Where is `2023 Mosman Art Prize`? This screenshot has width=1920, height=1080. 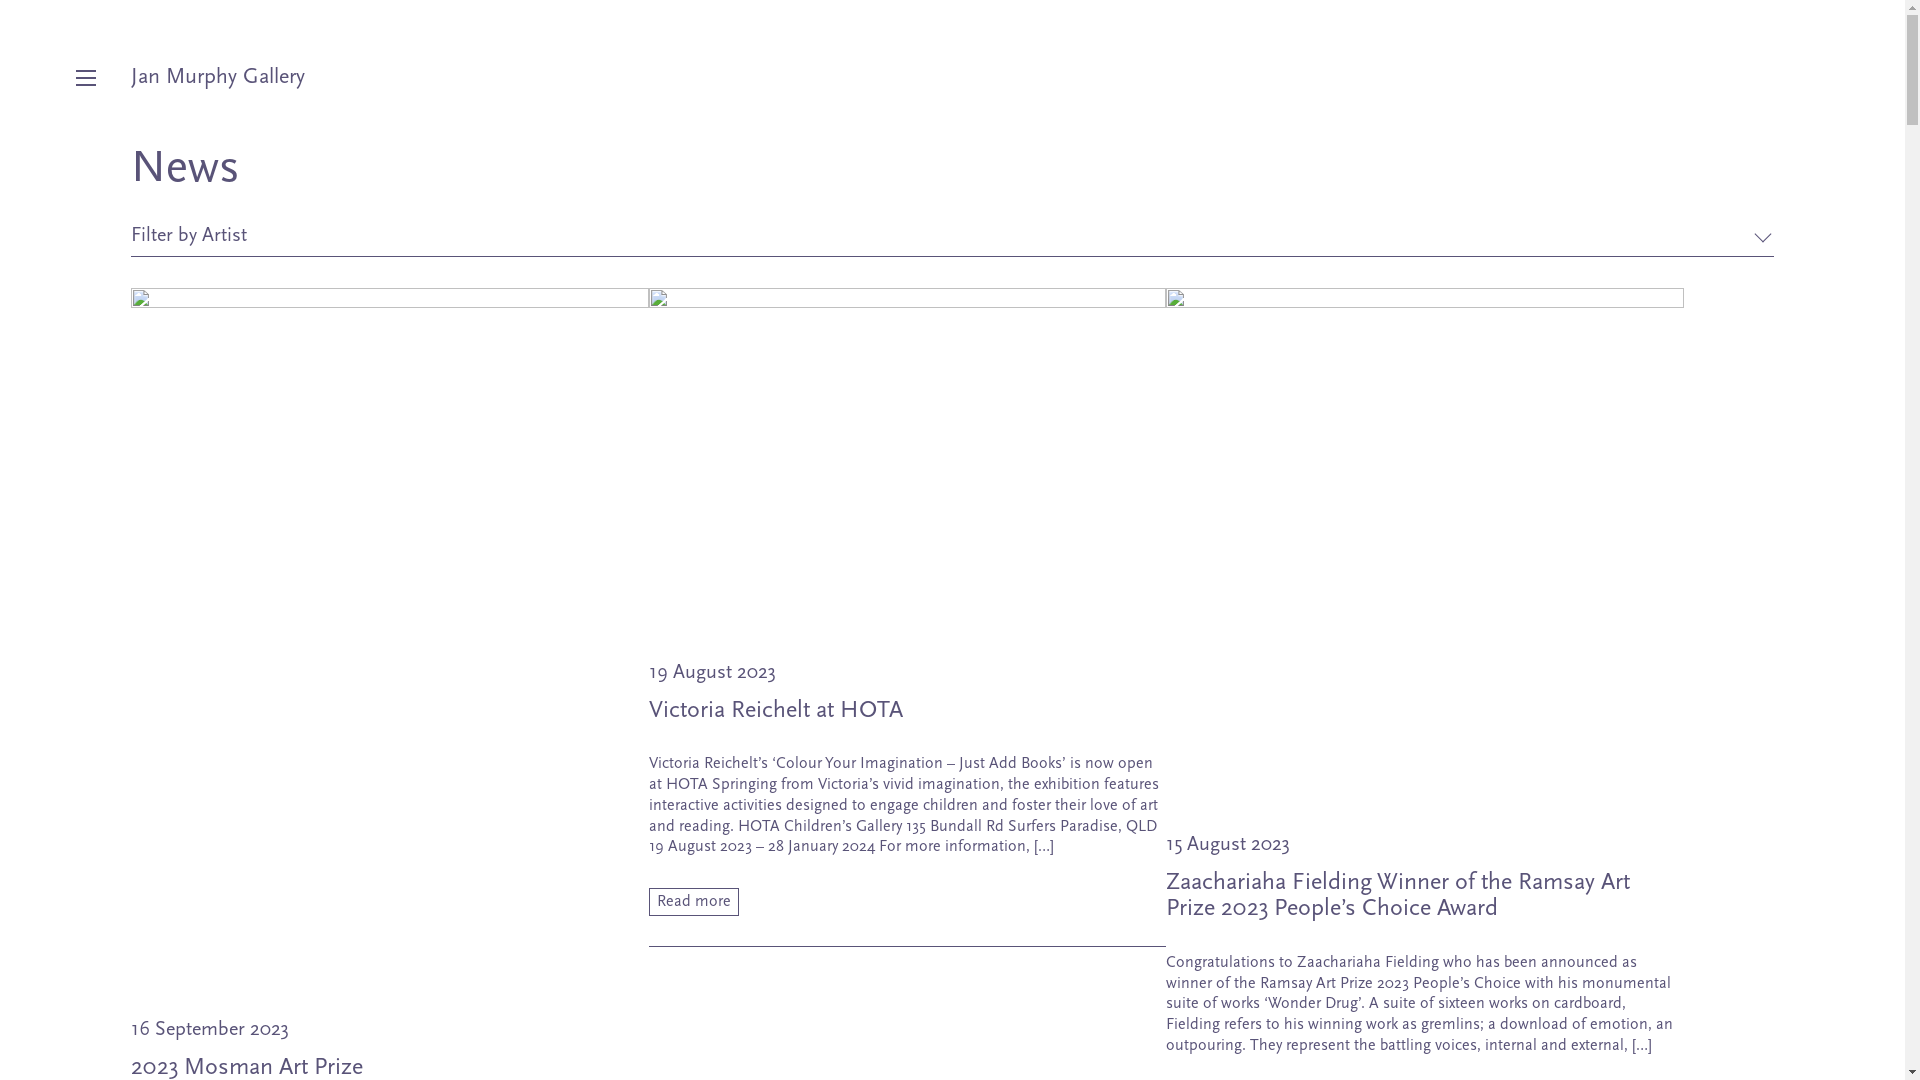 2023 Mosman Art Prize is located at coordinates (390, 640).